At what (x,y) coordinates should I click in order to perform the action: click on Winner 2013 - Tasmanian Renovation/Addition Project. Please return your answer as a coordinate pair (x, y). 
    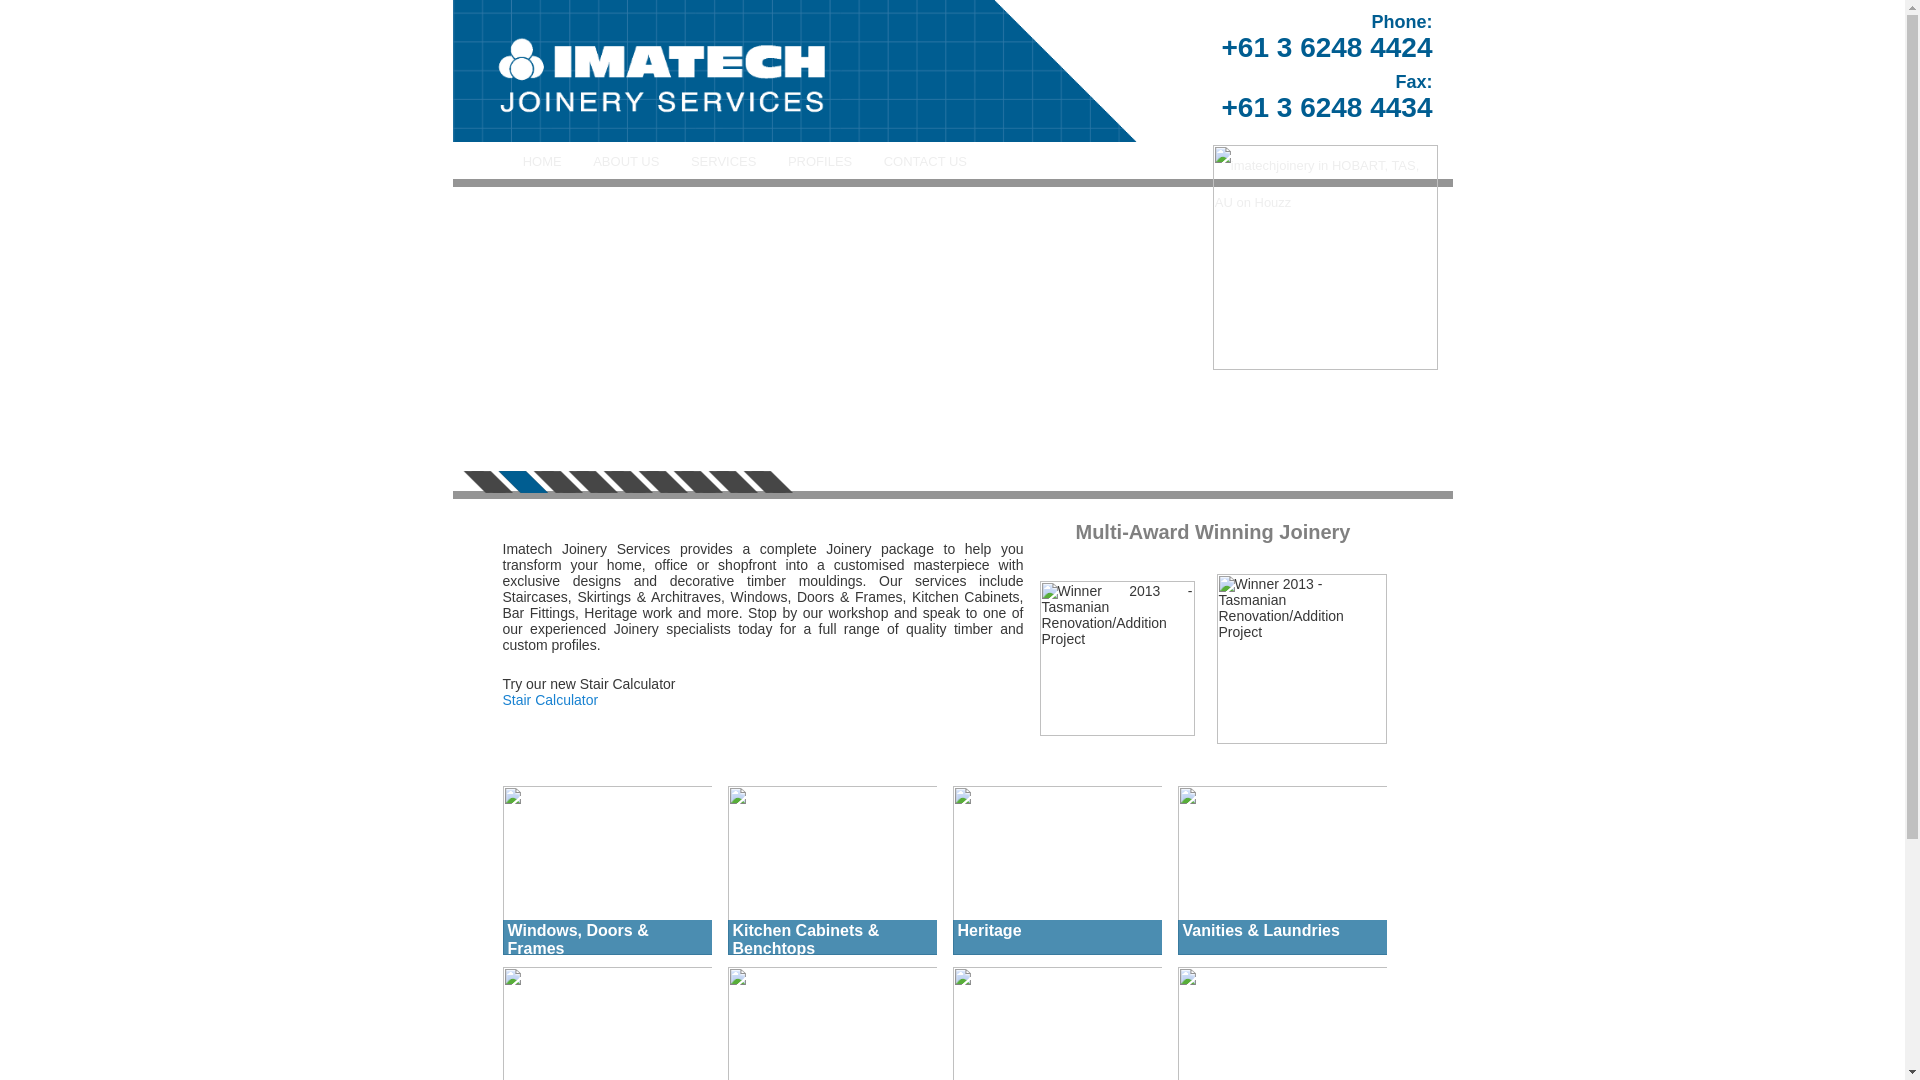
    Looking at the image, I should click on (1301, 659).